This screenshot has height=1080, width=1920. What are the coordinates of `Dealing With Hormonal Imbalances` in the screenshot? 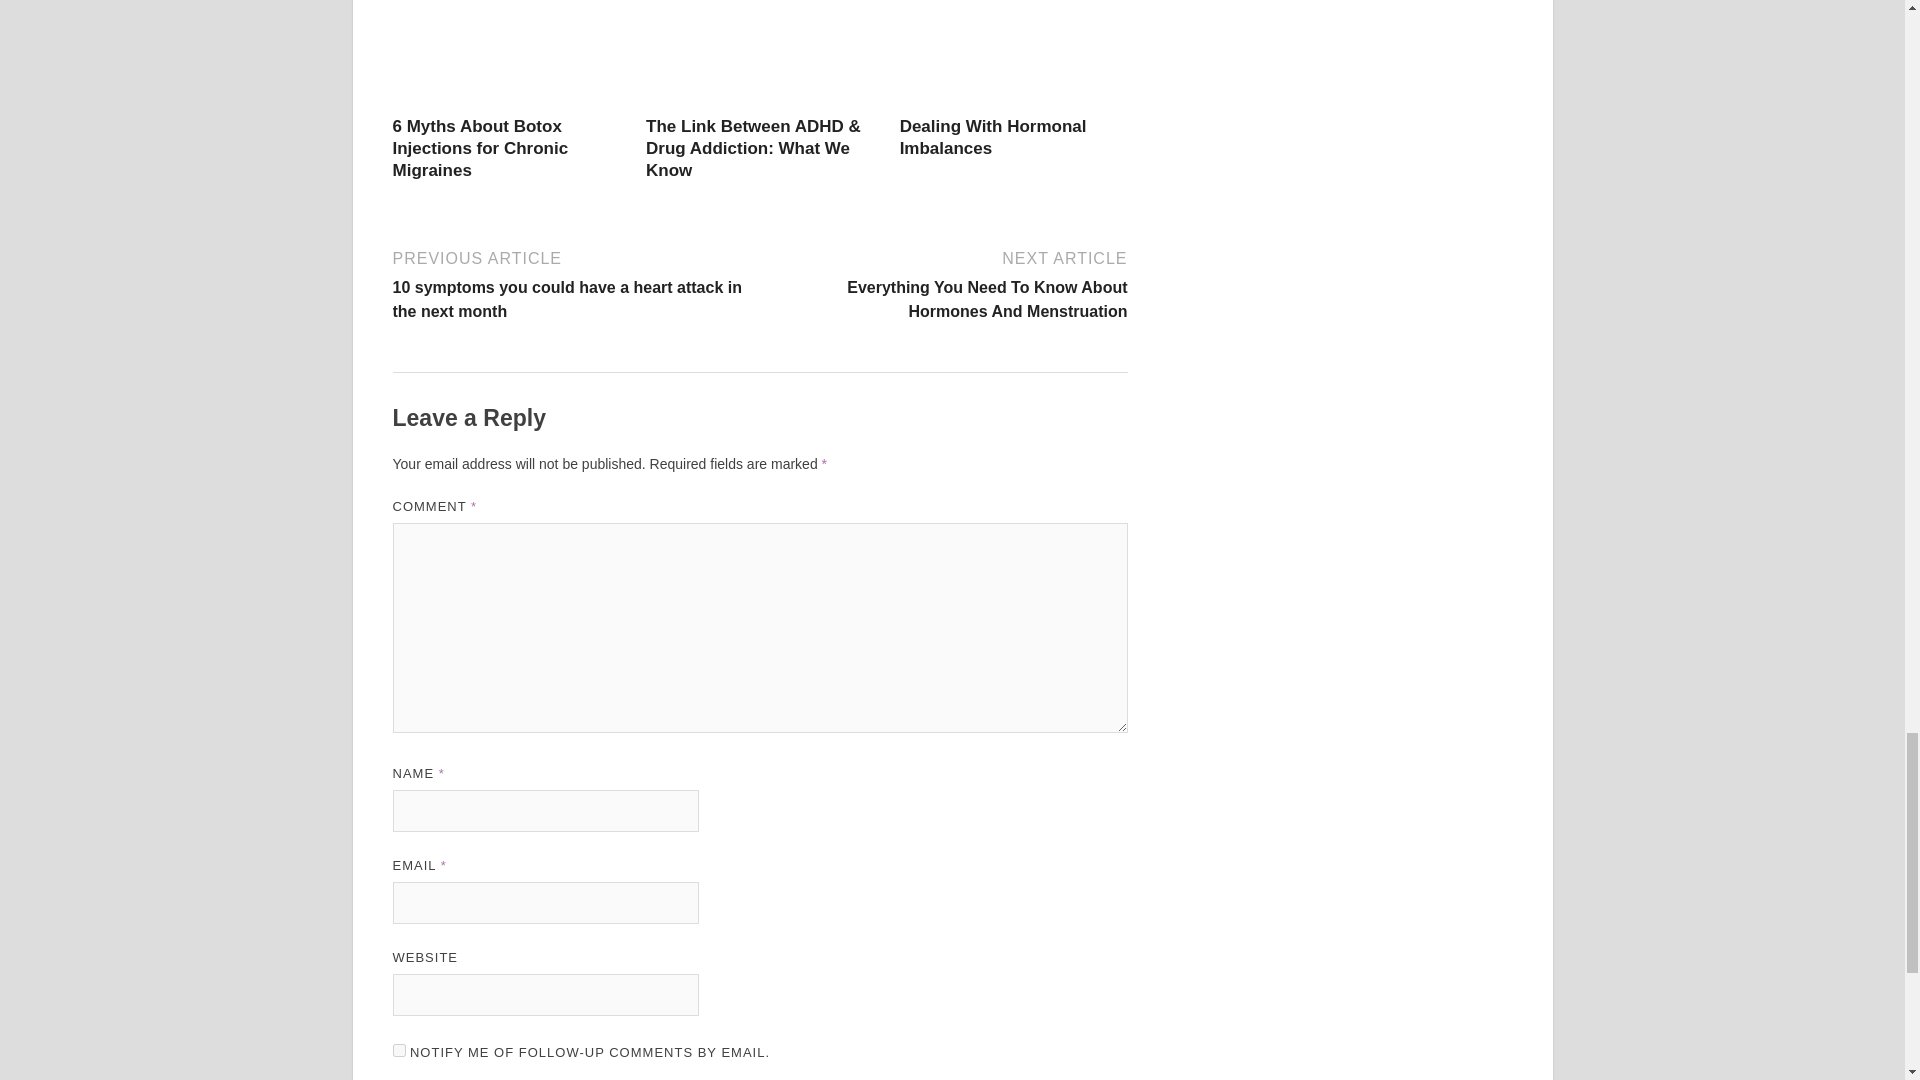 It's located at (993, 136).